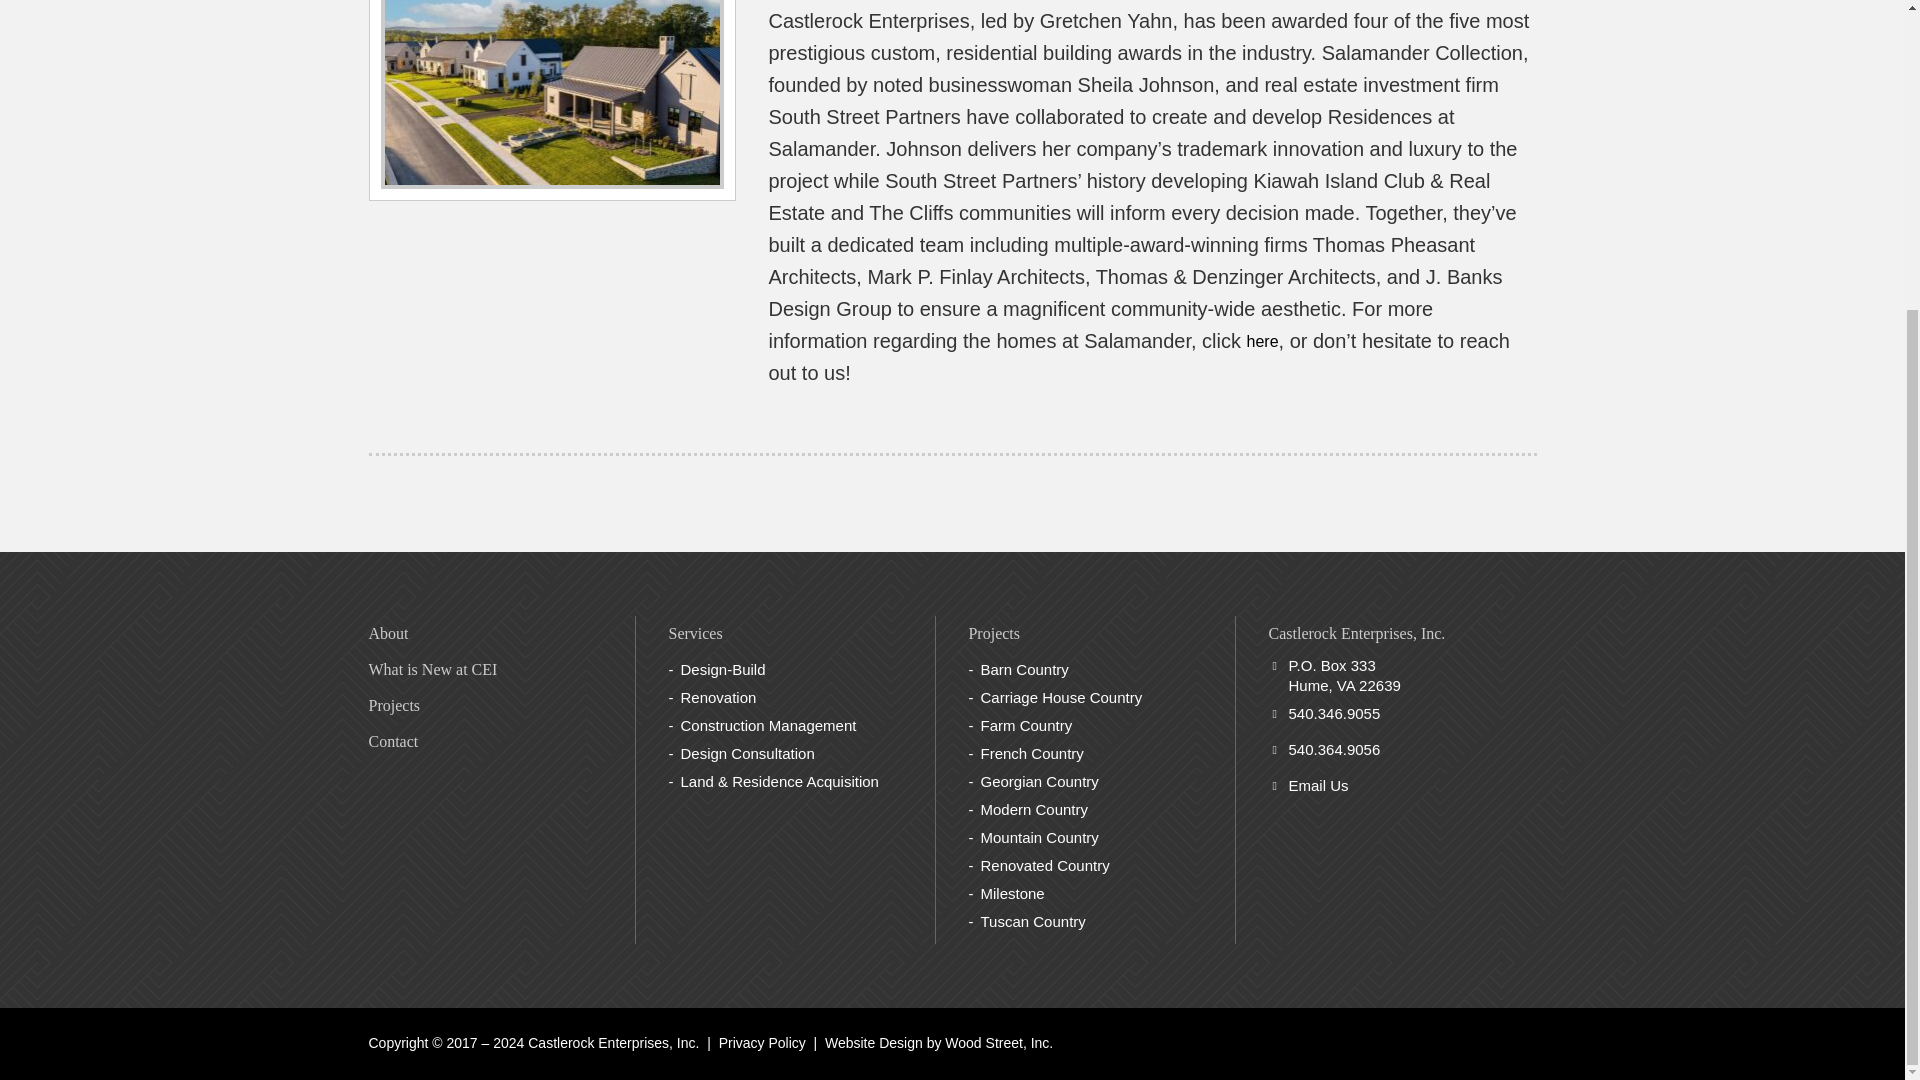 This screenshot has height=1080, width=1920. Describe the element at coordinates (1023, 669) in the screenshot. I see `Barn Country` at that location.